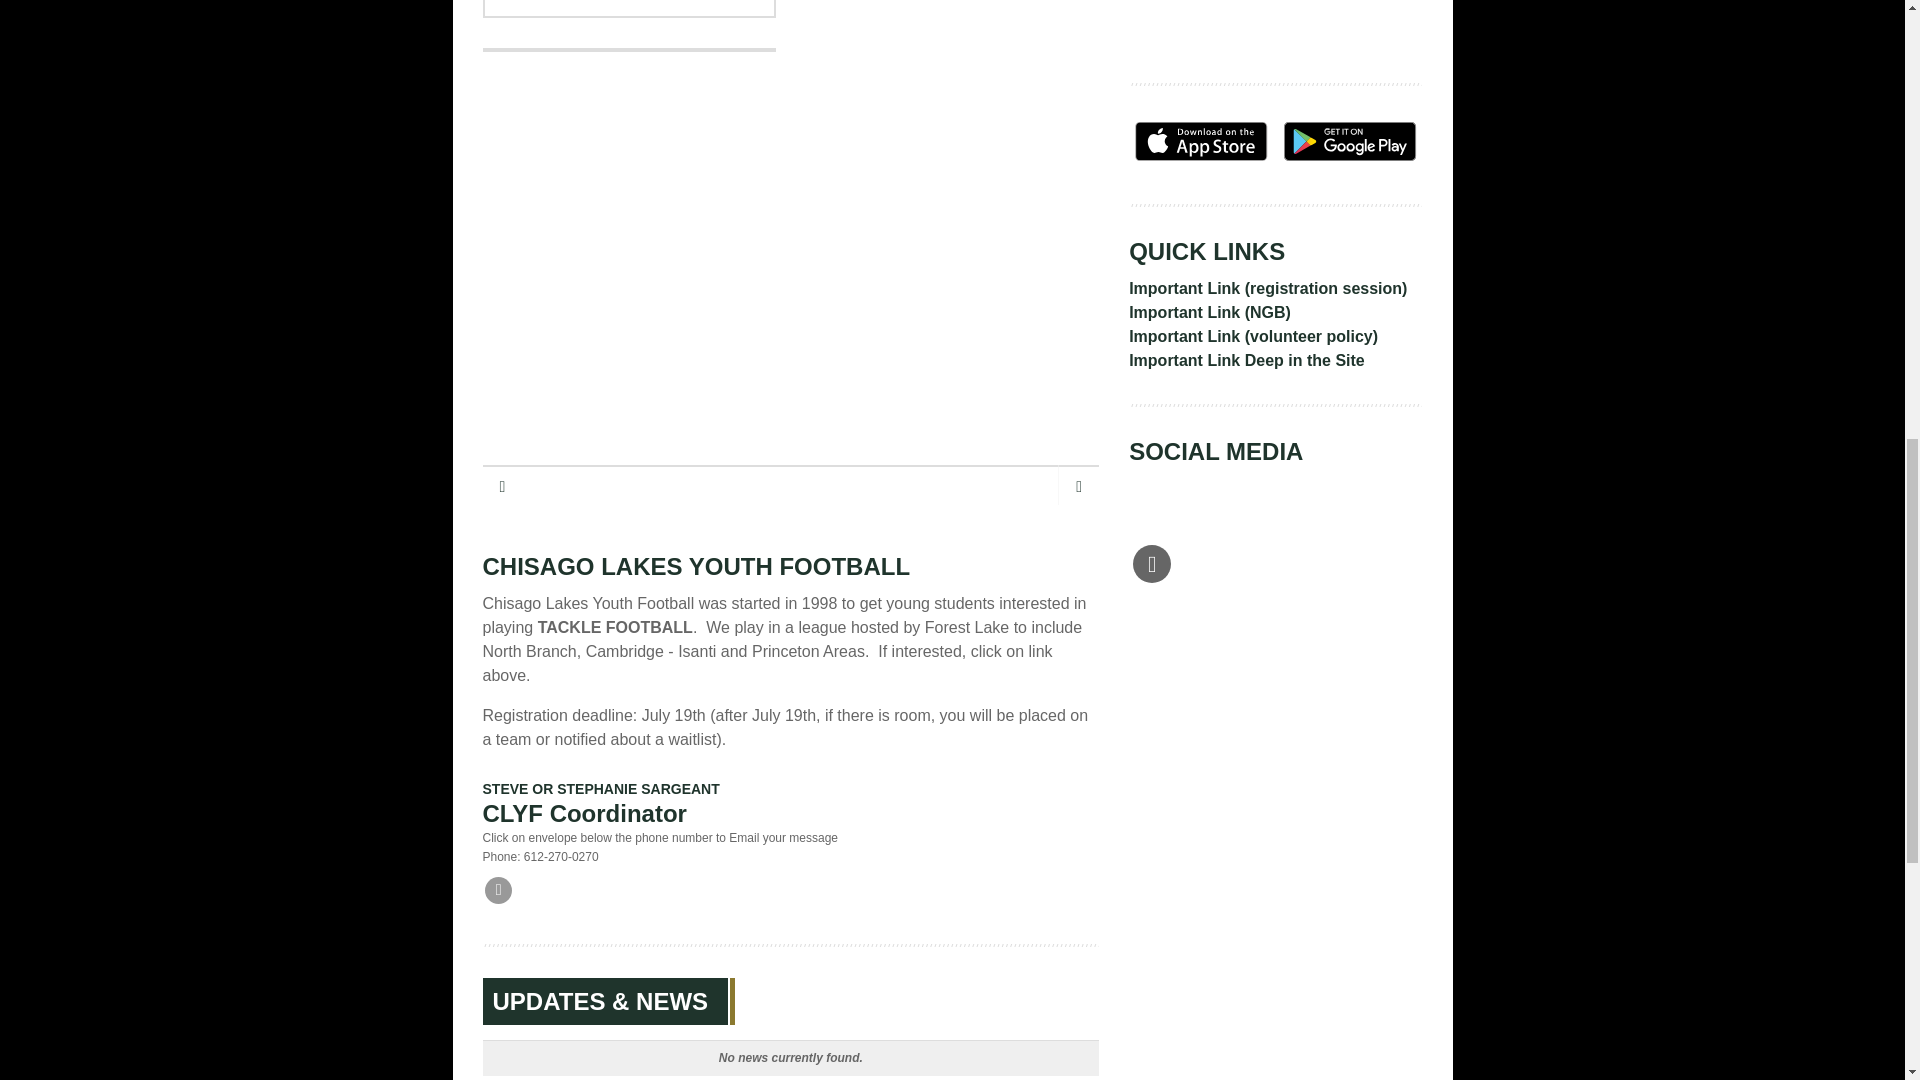 This screenshot has height=1080, width=1920. What do you see at coordinates (1184, 312) in the screenshot?
I see `Important Link` at bounding box center [1184, 312].